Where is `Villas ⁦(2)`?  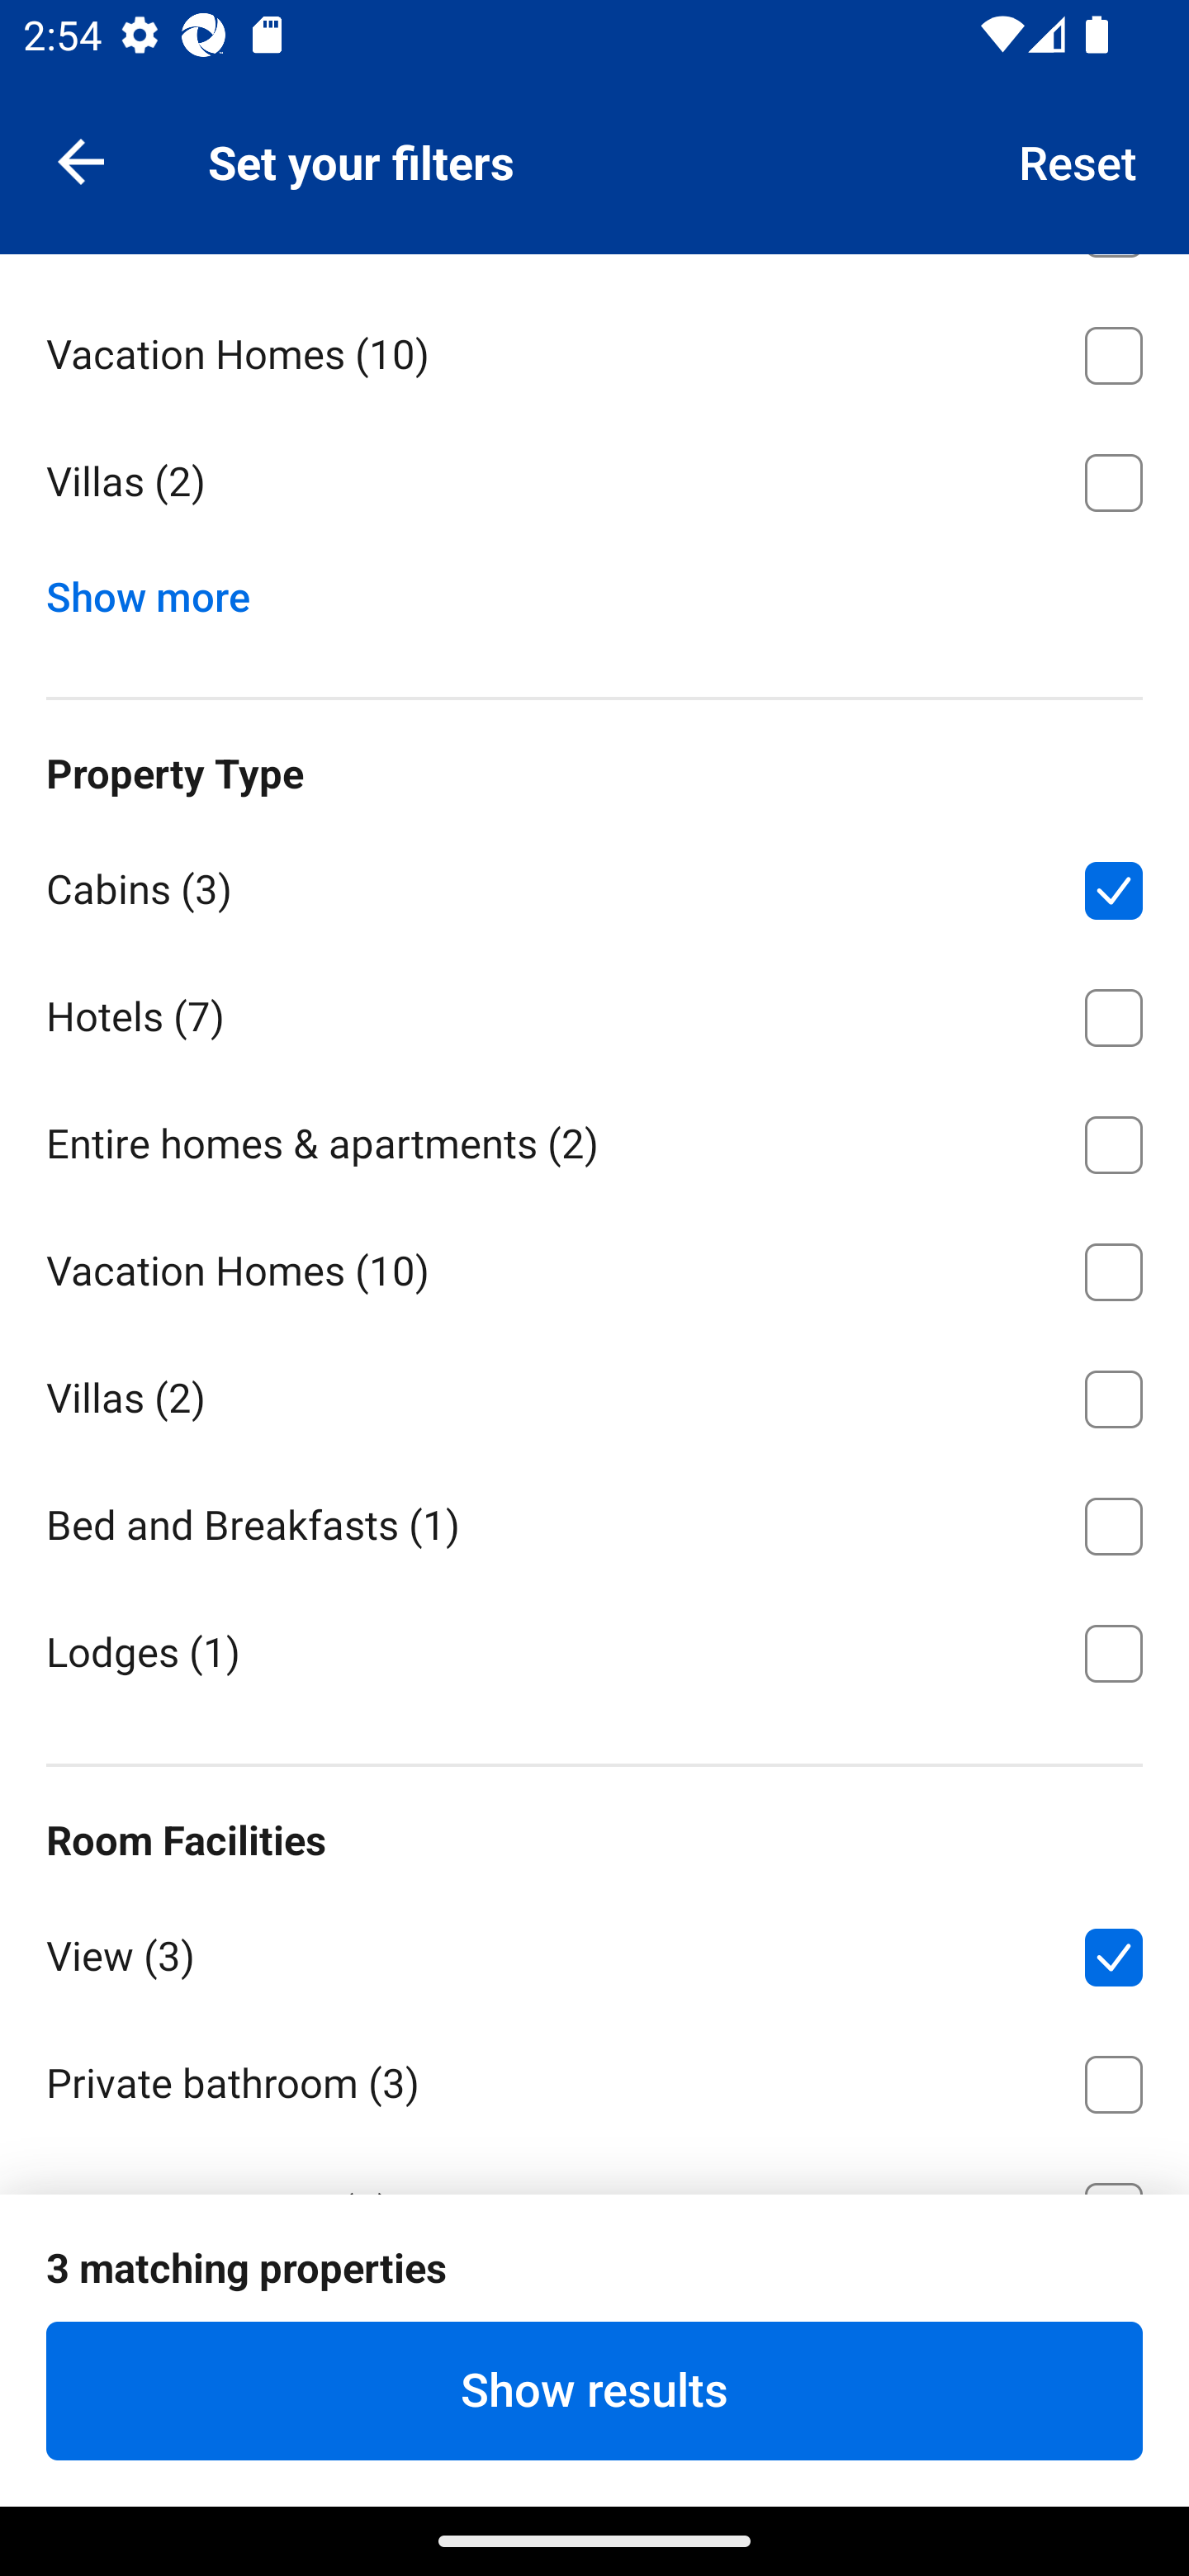 Villas ⁦(2) is located at coordinates (594, 1393).